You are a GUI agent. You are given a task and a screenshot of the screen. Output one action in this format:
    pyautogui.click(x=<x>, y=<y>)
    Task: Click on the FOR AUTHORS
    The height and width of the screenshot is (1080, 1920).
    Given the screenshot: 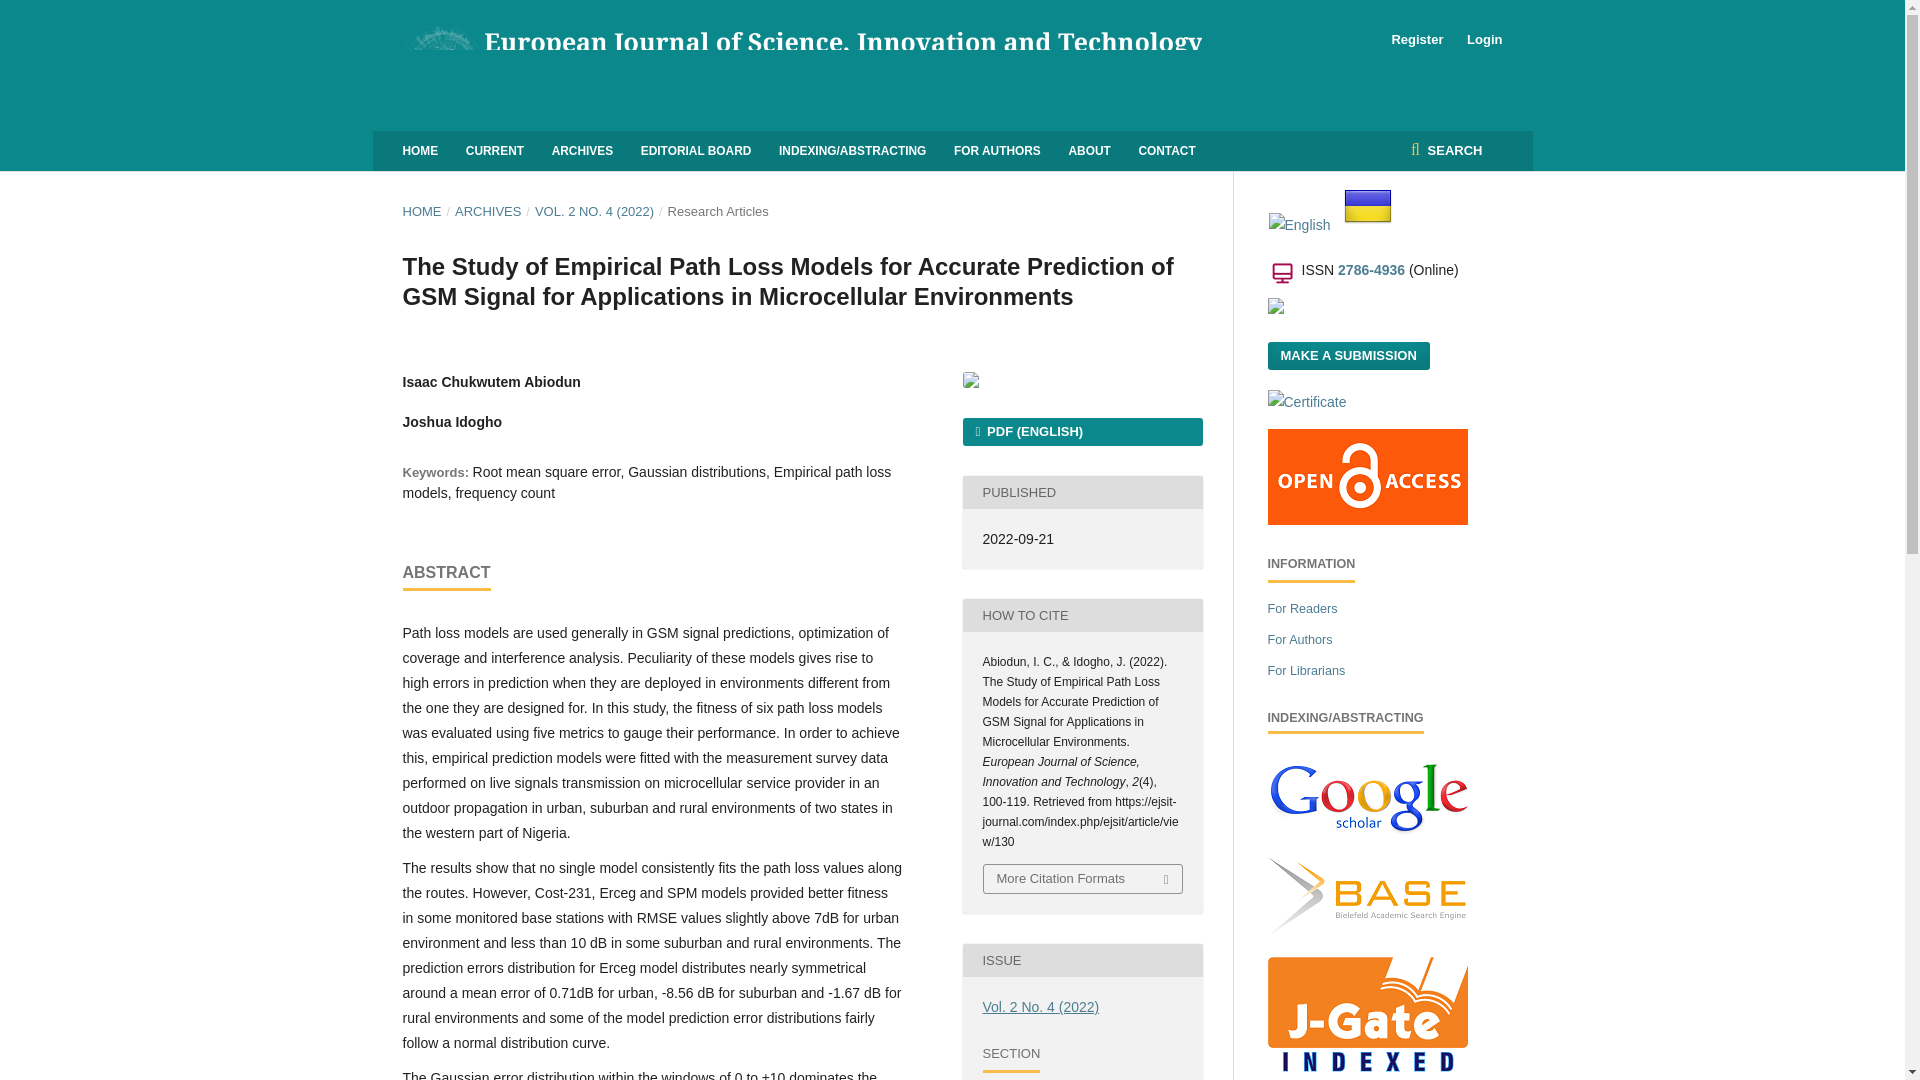 What is the action you would take?
    pyautogui.click(x=997, y=150)
    